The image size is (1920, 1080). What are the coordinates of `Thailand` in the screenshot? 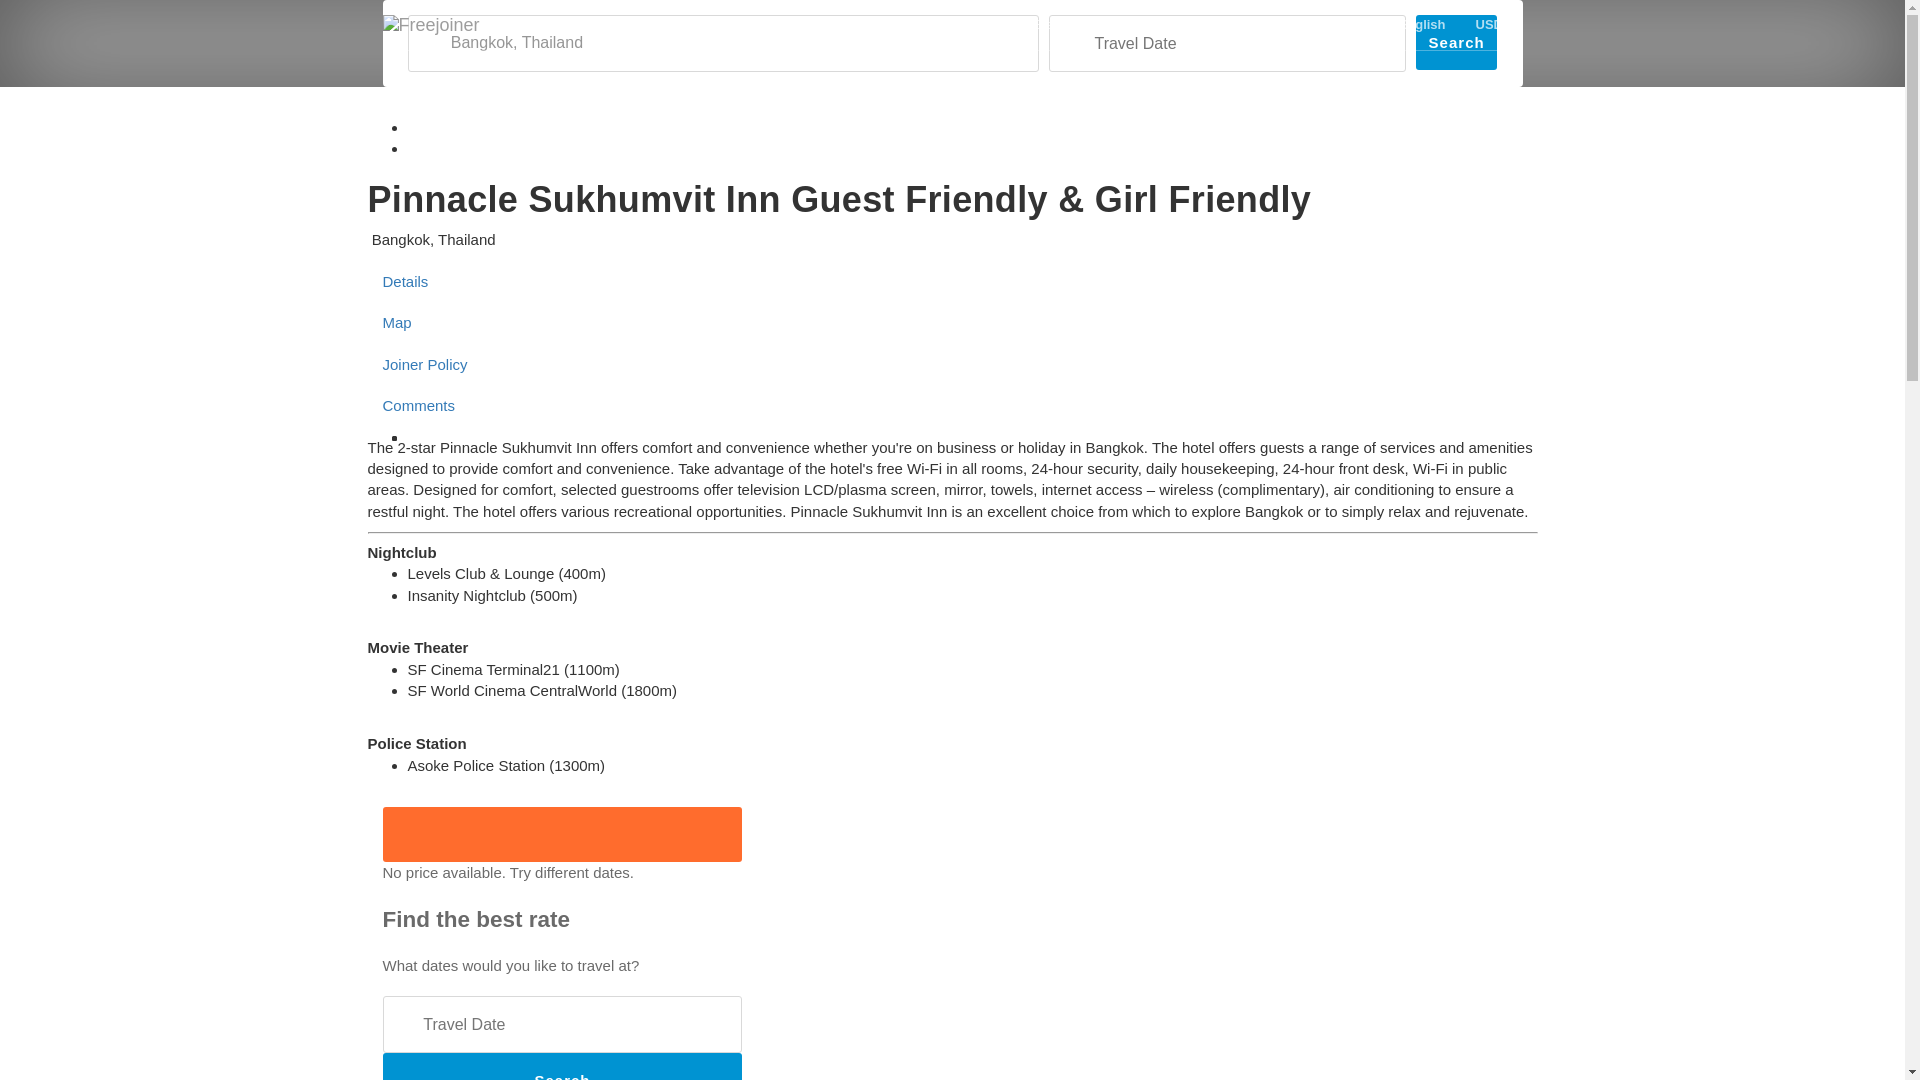 It's located at (544, 24).